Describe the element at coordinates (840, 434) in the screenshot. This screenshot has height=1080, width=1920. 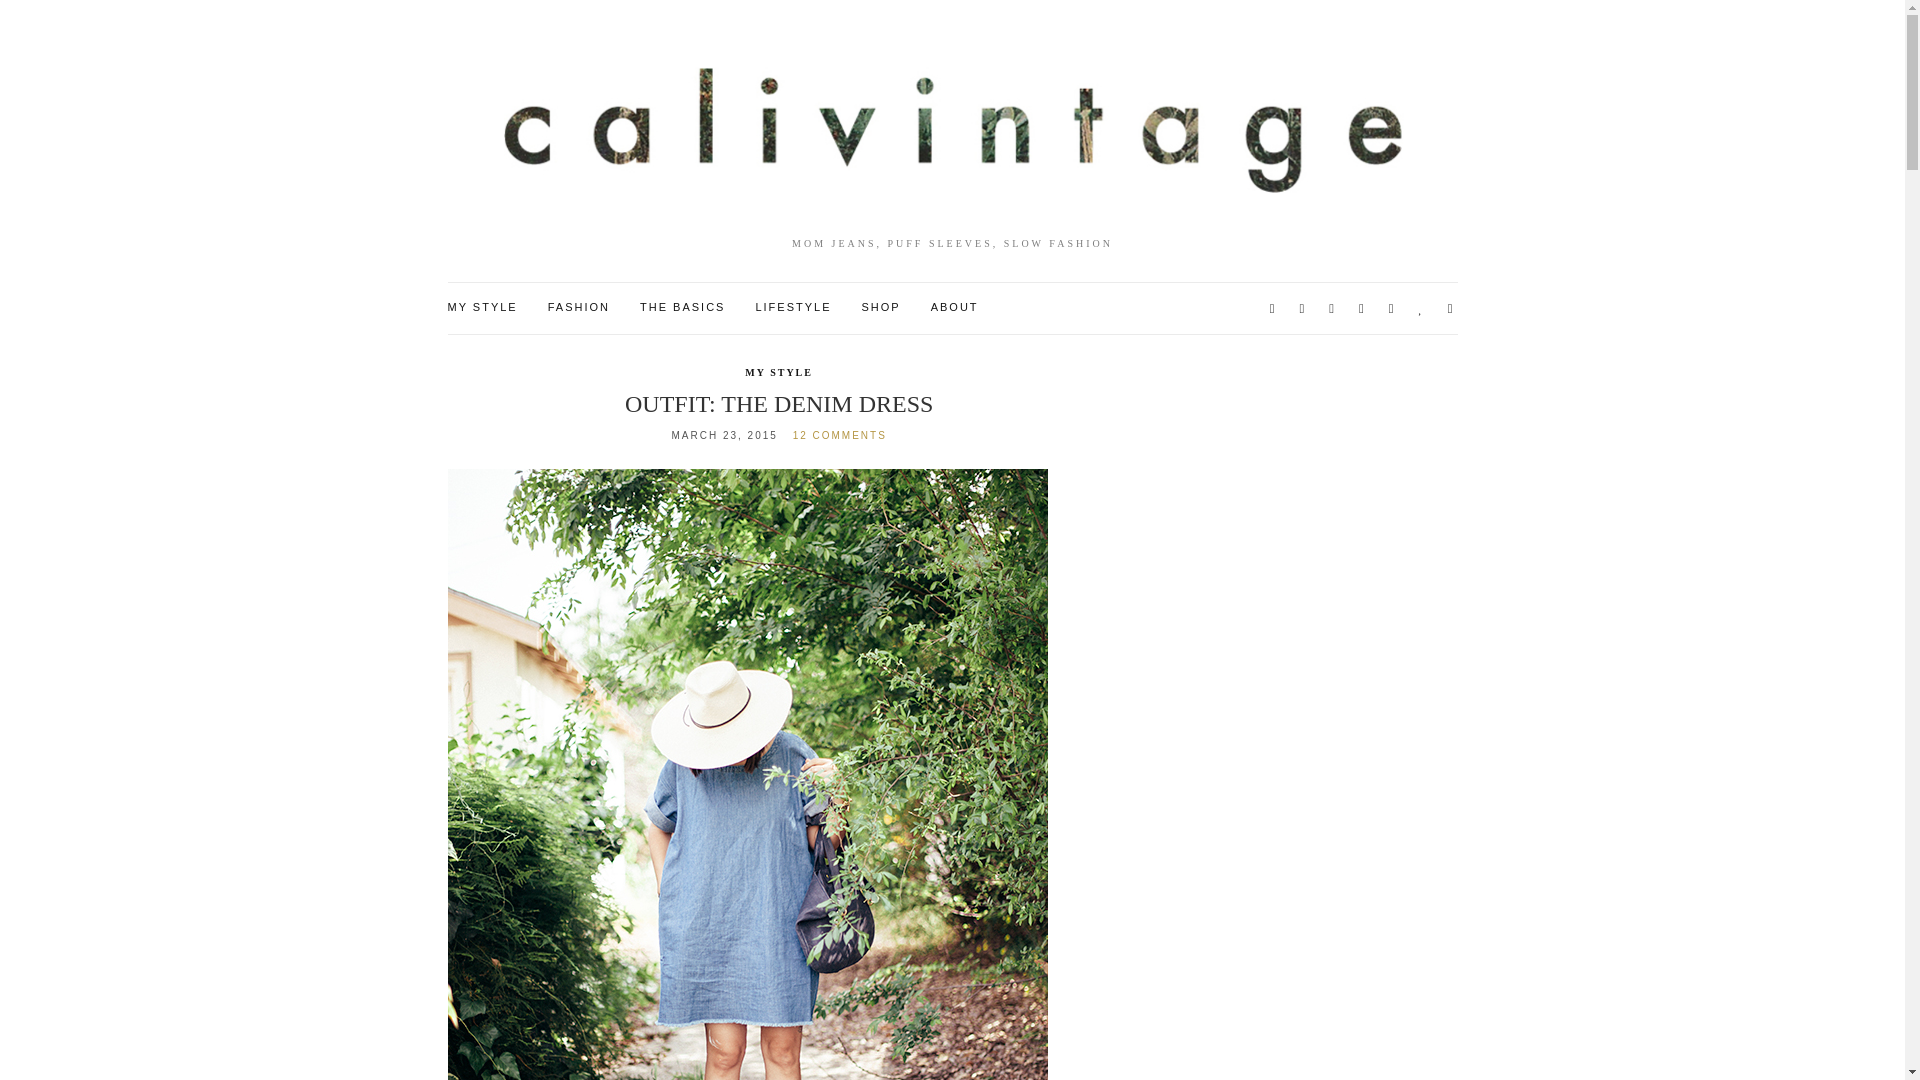
I see `12 COMMENTS` at that location.